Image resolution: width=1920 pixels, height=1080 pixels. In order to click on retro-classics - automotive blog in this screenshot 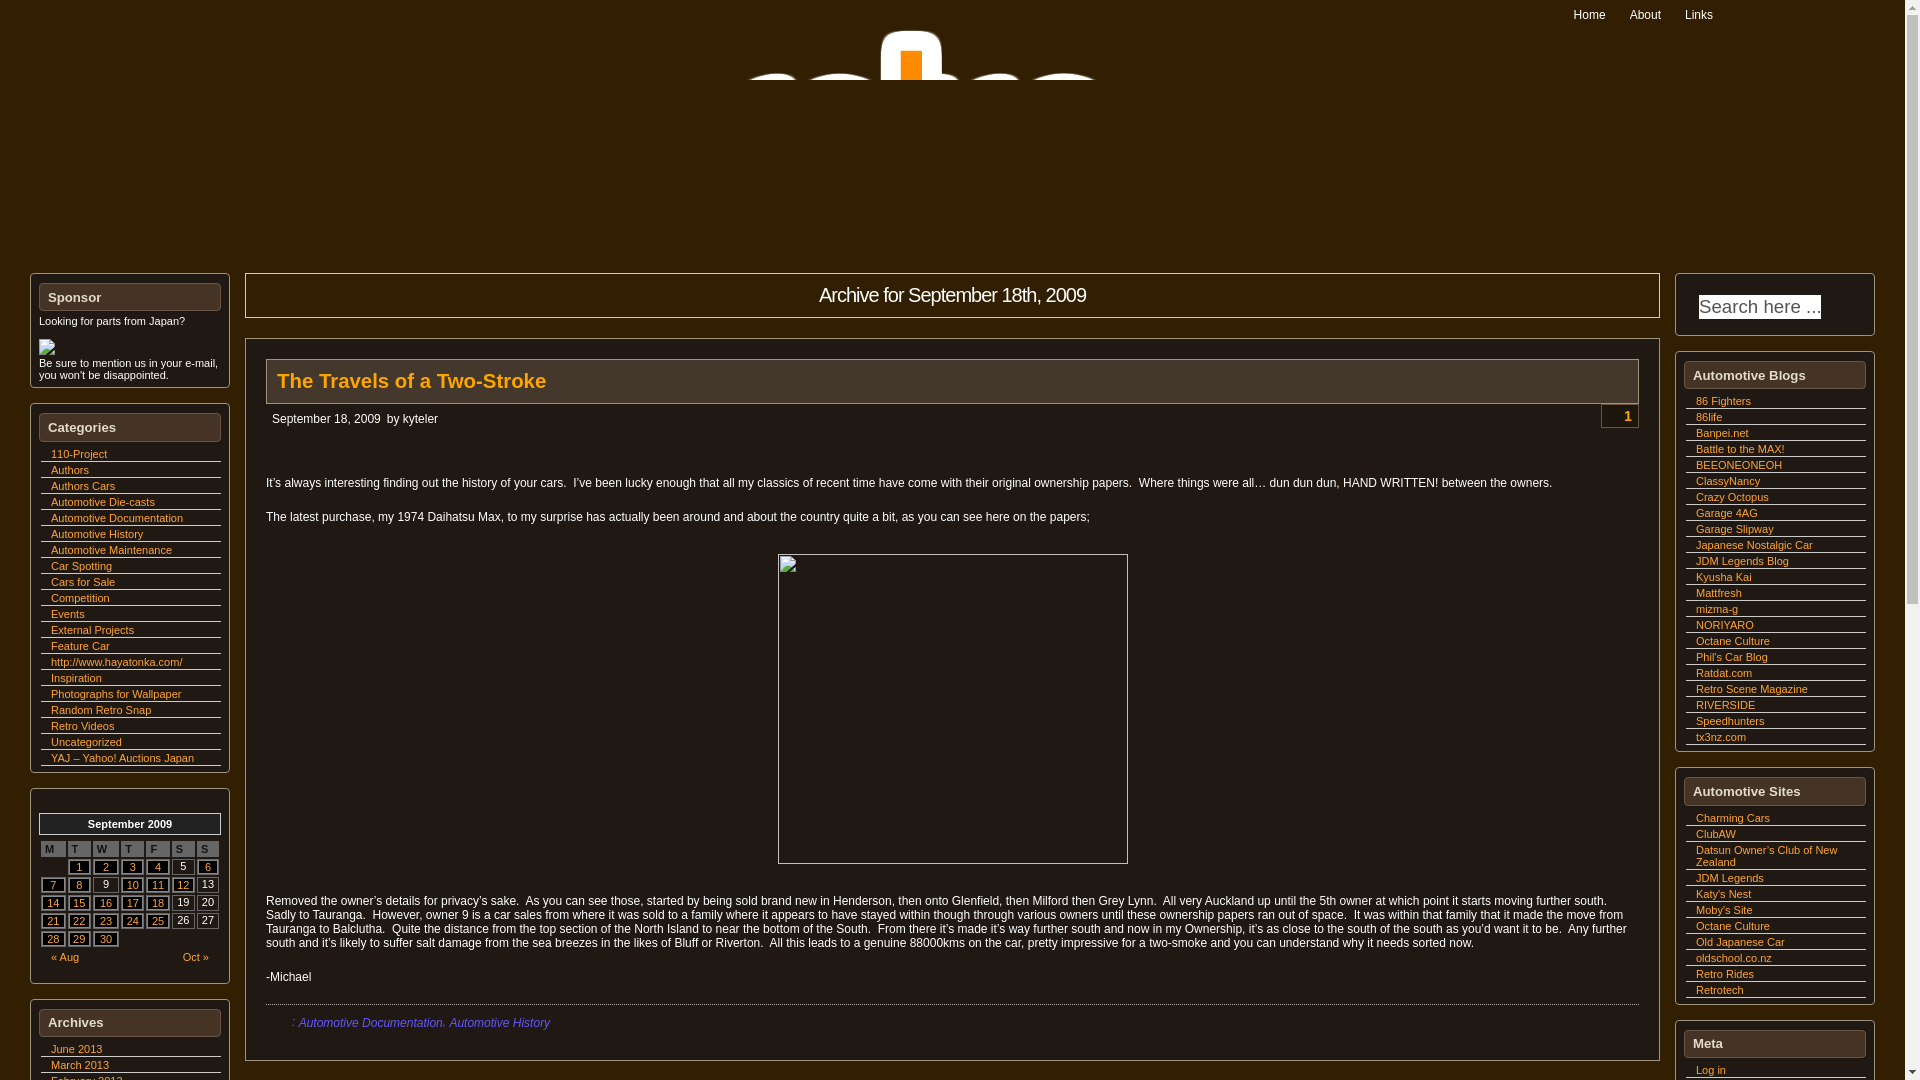, I will do `click(952, 252)`.